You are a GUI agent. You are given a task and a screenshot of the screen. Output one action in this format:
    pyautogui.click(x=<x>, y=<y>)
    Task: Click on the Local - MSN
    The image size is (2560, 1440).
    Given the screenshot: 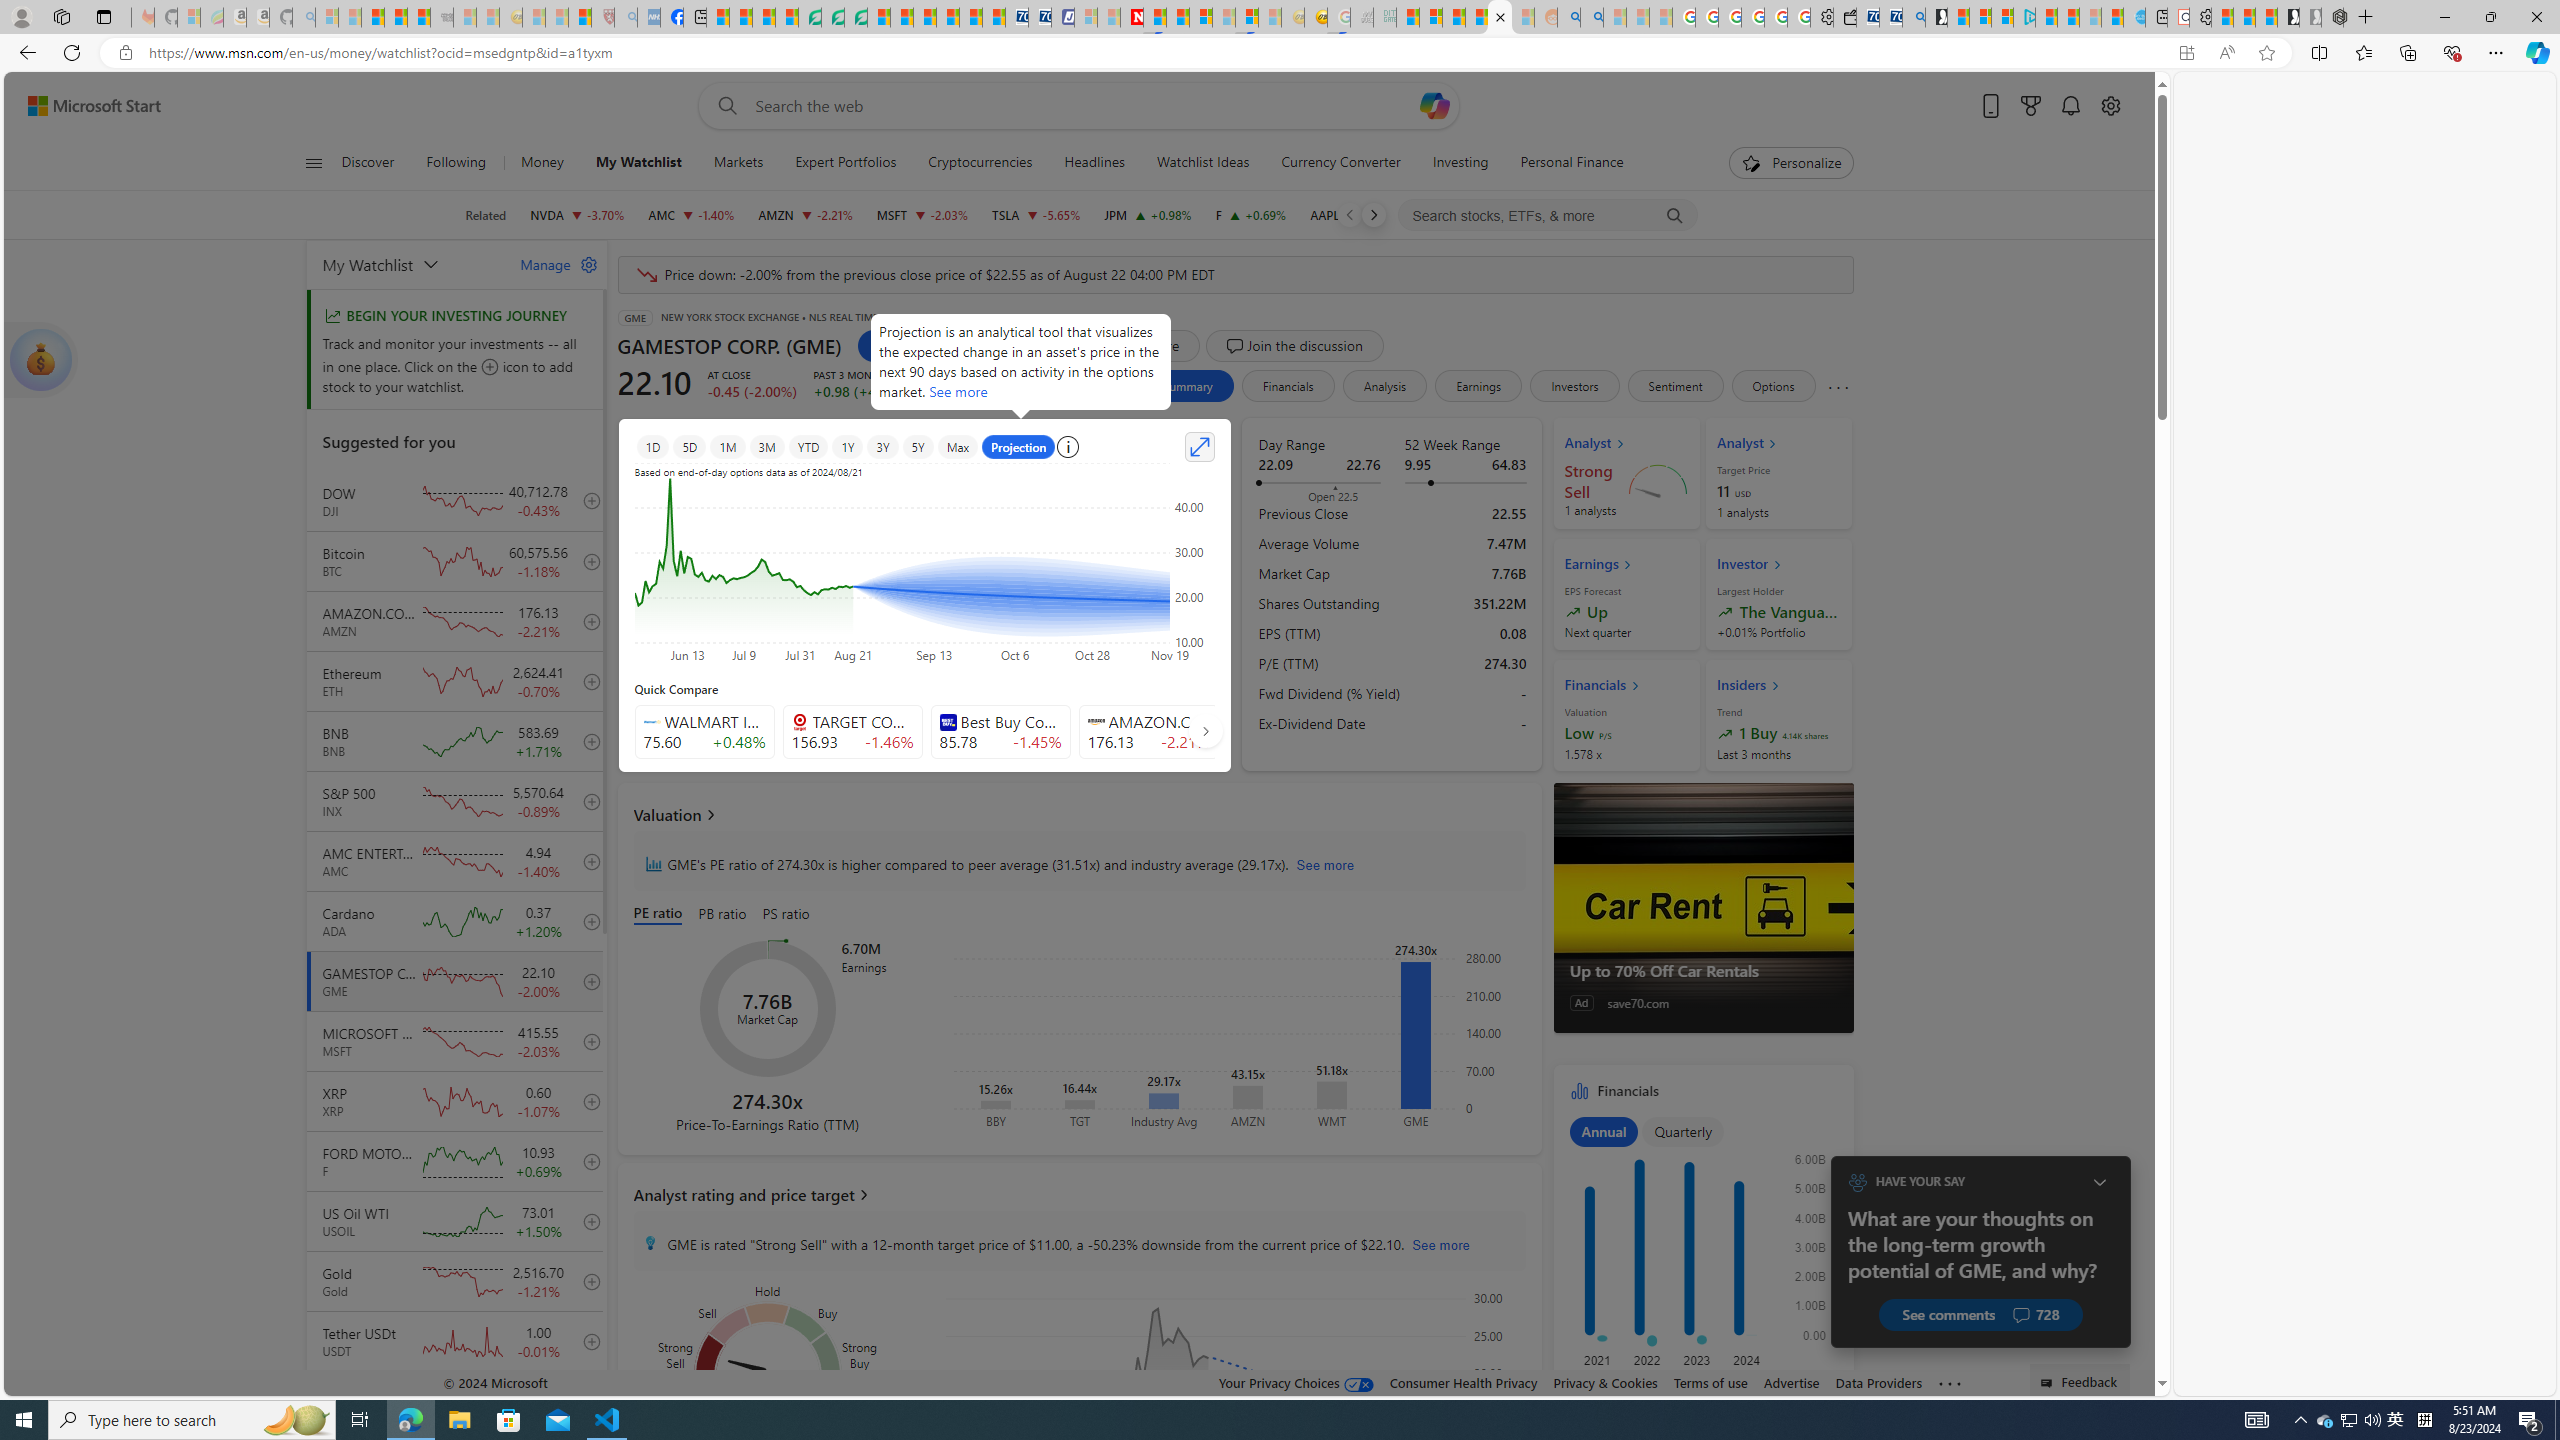 What is the action you would take?
    pyautogui.click(x=580, y=17)
    